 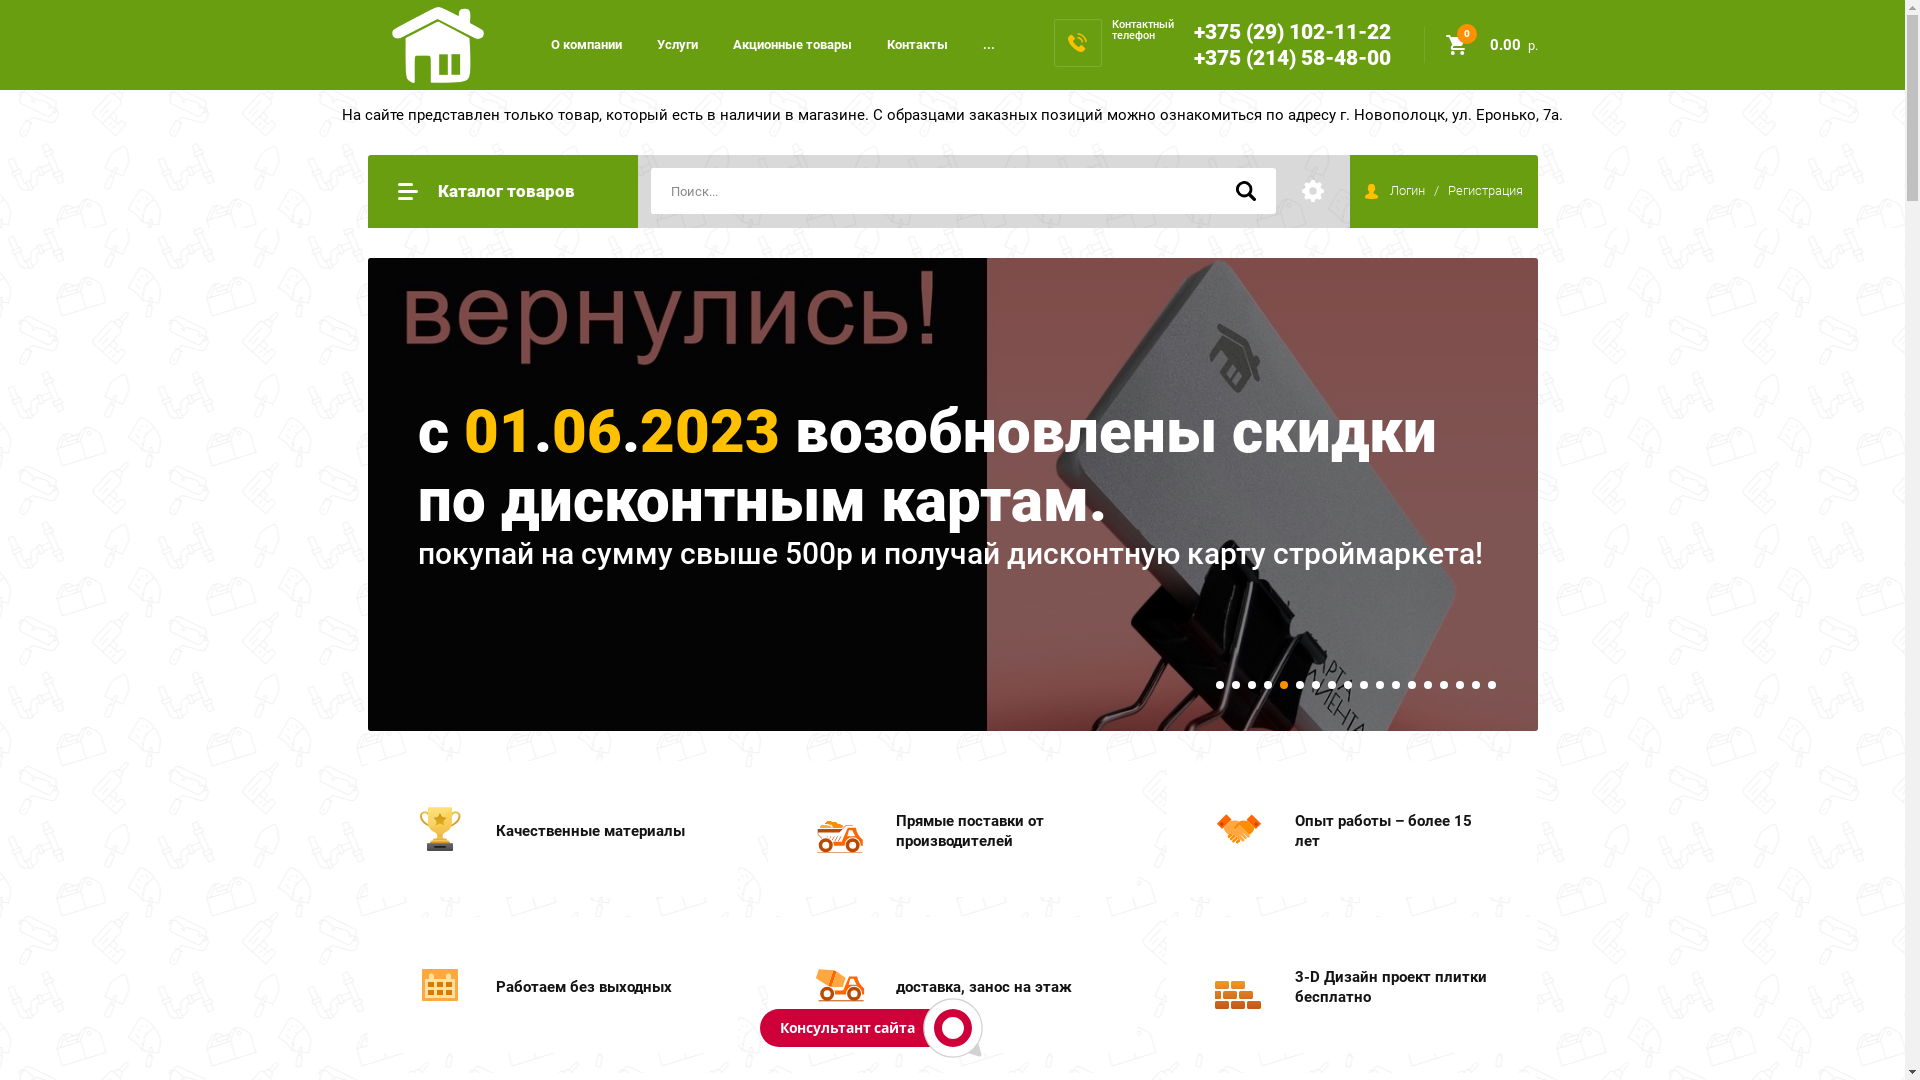 I want to click on 17, so click(x=1476, y=685).